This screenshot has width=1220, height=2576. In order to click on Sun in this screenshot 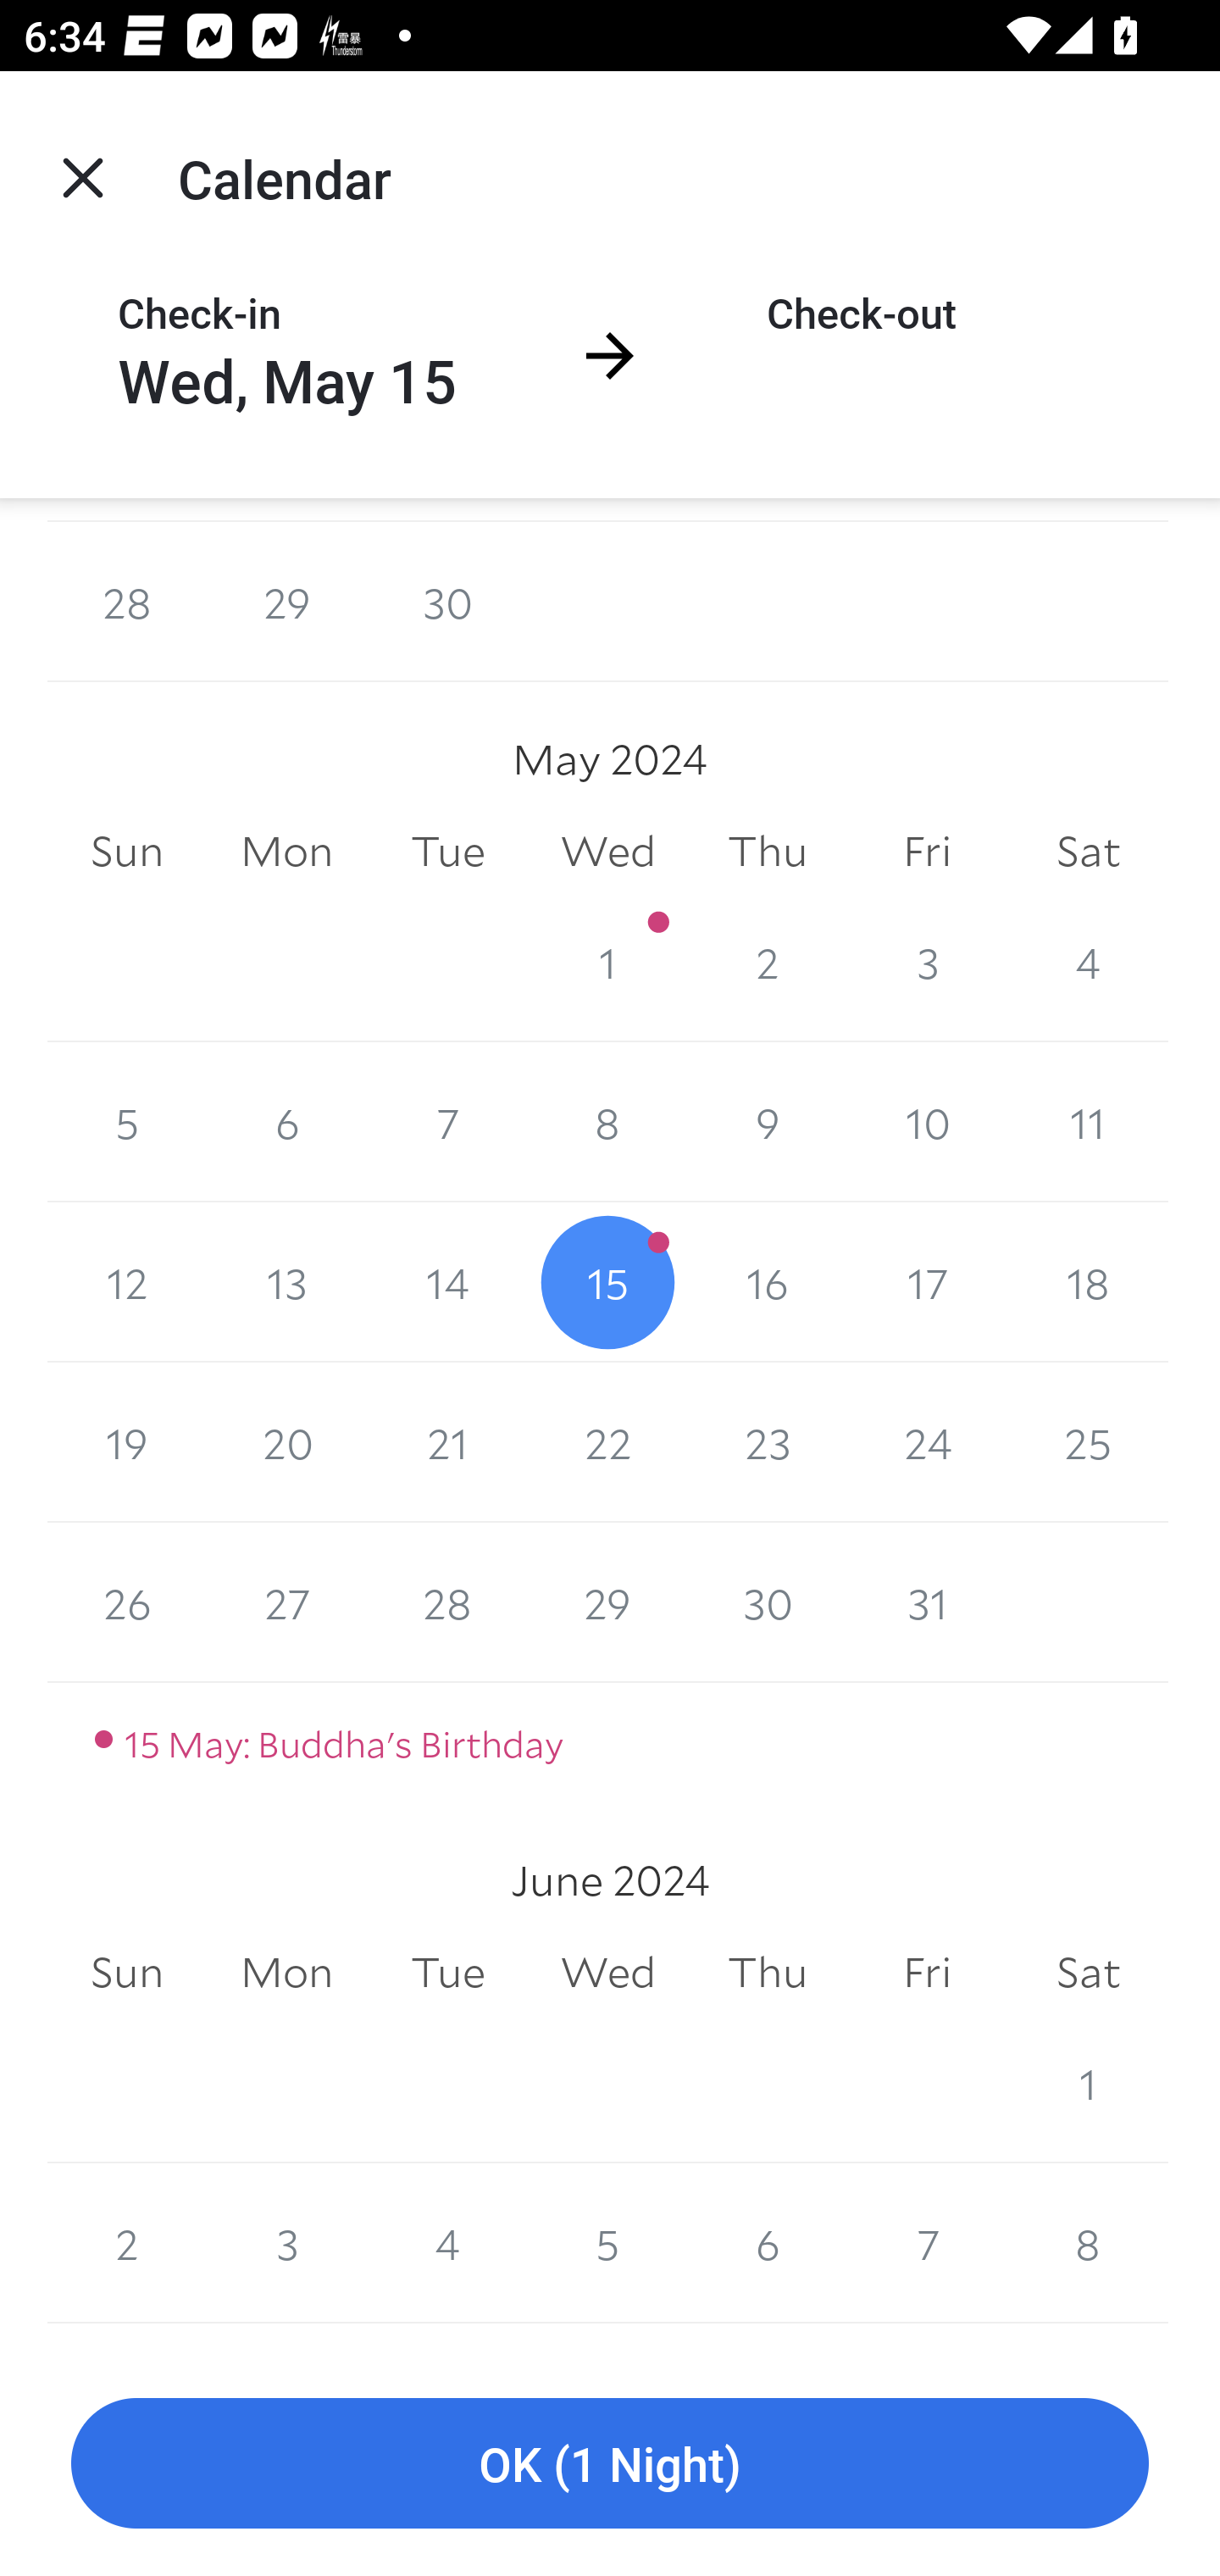, I will do `click(127, 851)`.